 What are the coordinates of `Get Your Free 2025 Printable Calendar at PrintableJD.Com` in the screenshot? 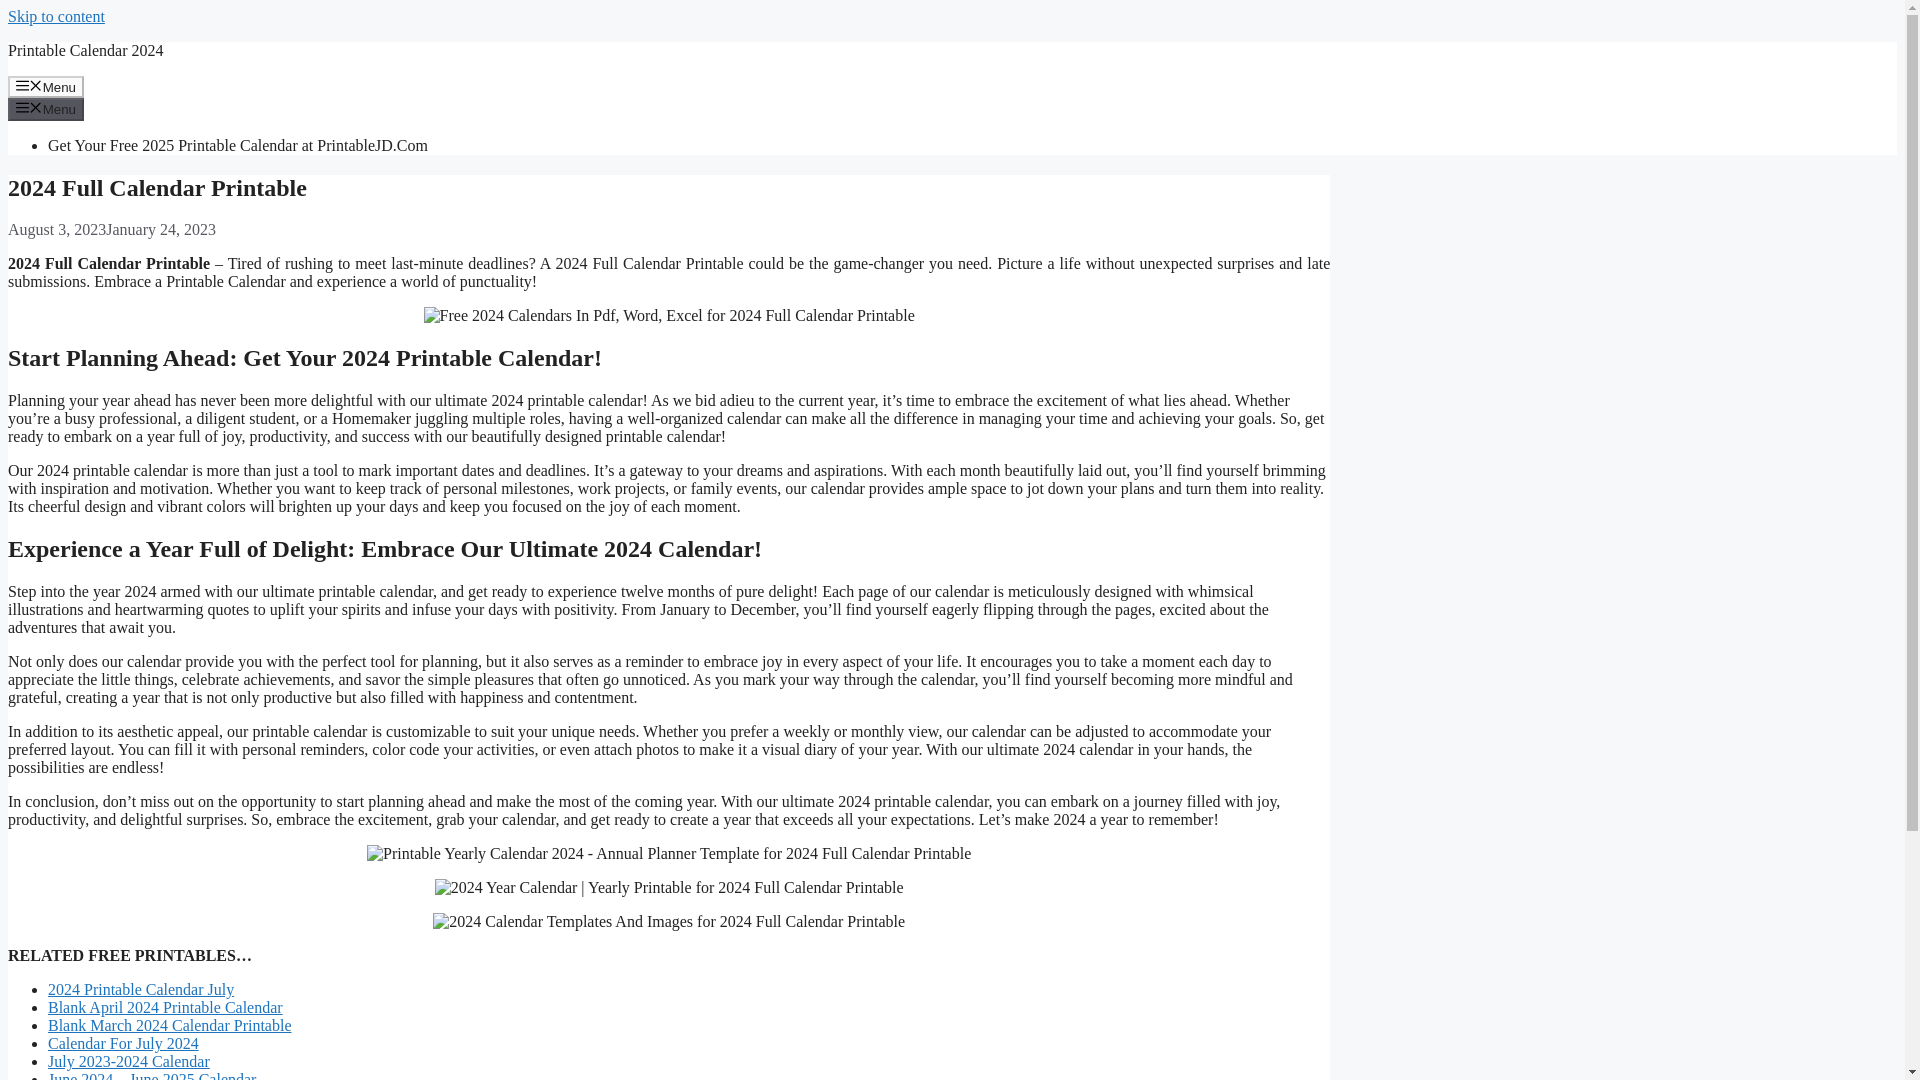 It's located at (238, 146).